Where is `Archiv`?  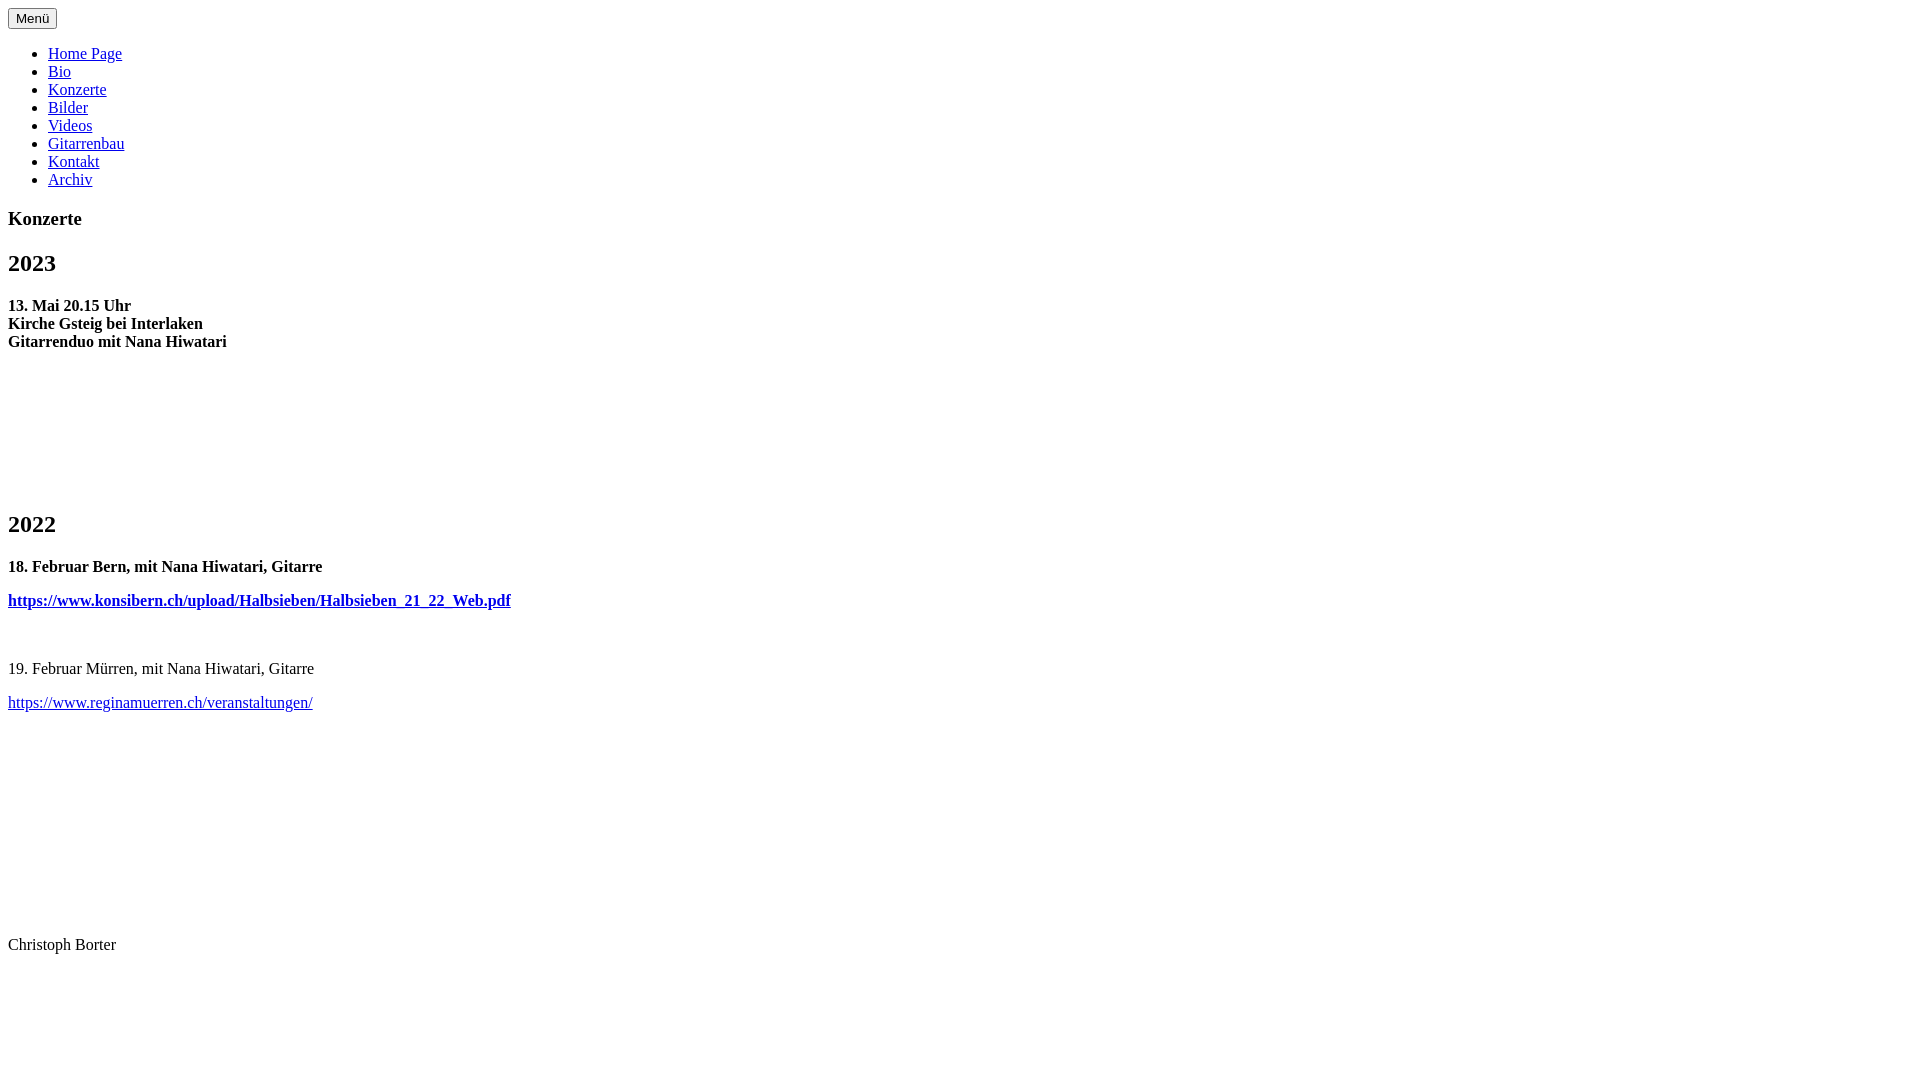
Archiv is located at coordinates (70, 180).